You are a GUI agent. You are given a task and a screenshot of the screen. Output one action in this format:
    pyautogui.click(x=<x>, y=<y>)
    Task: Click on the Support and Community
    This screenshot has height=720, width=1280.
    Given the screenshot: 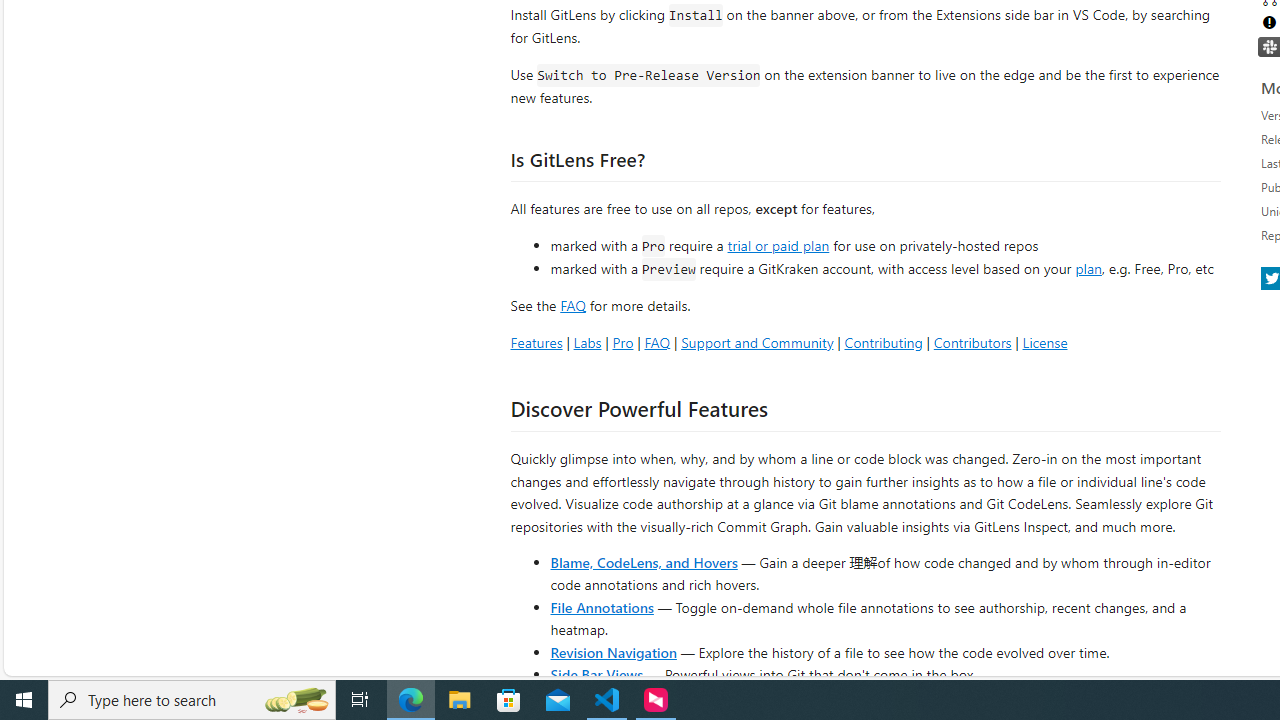 What is the action you would take?
    pyautogui.click(x=757, y=342)
    